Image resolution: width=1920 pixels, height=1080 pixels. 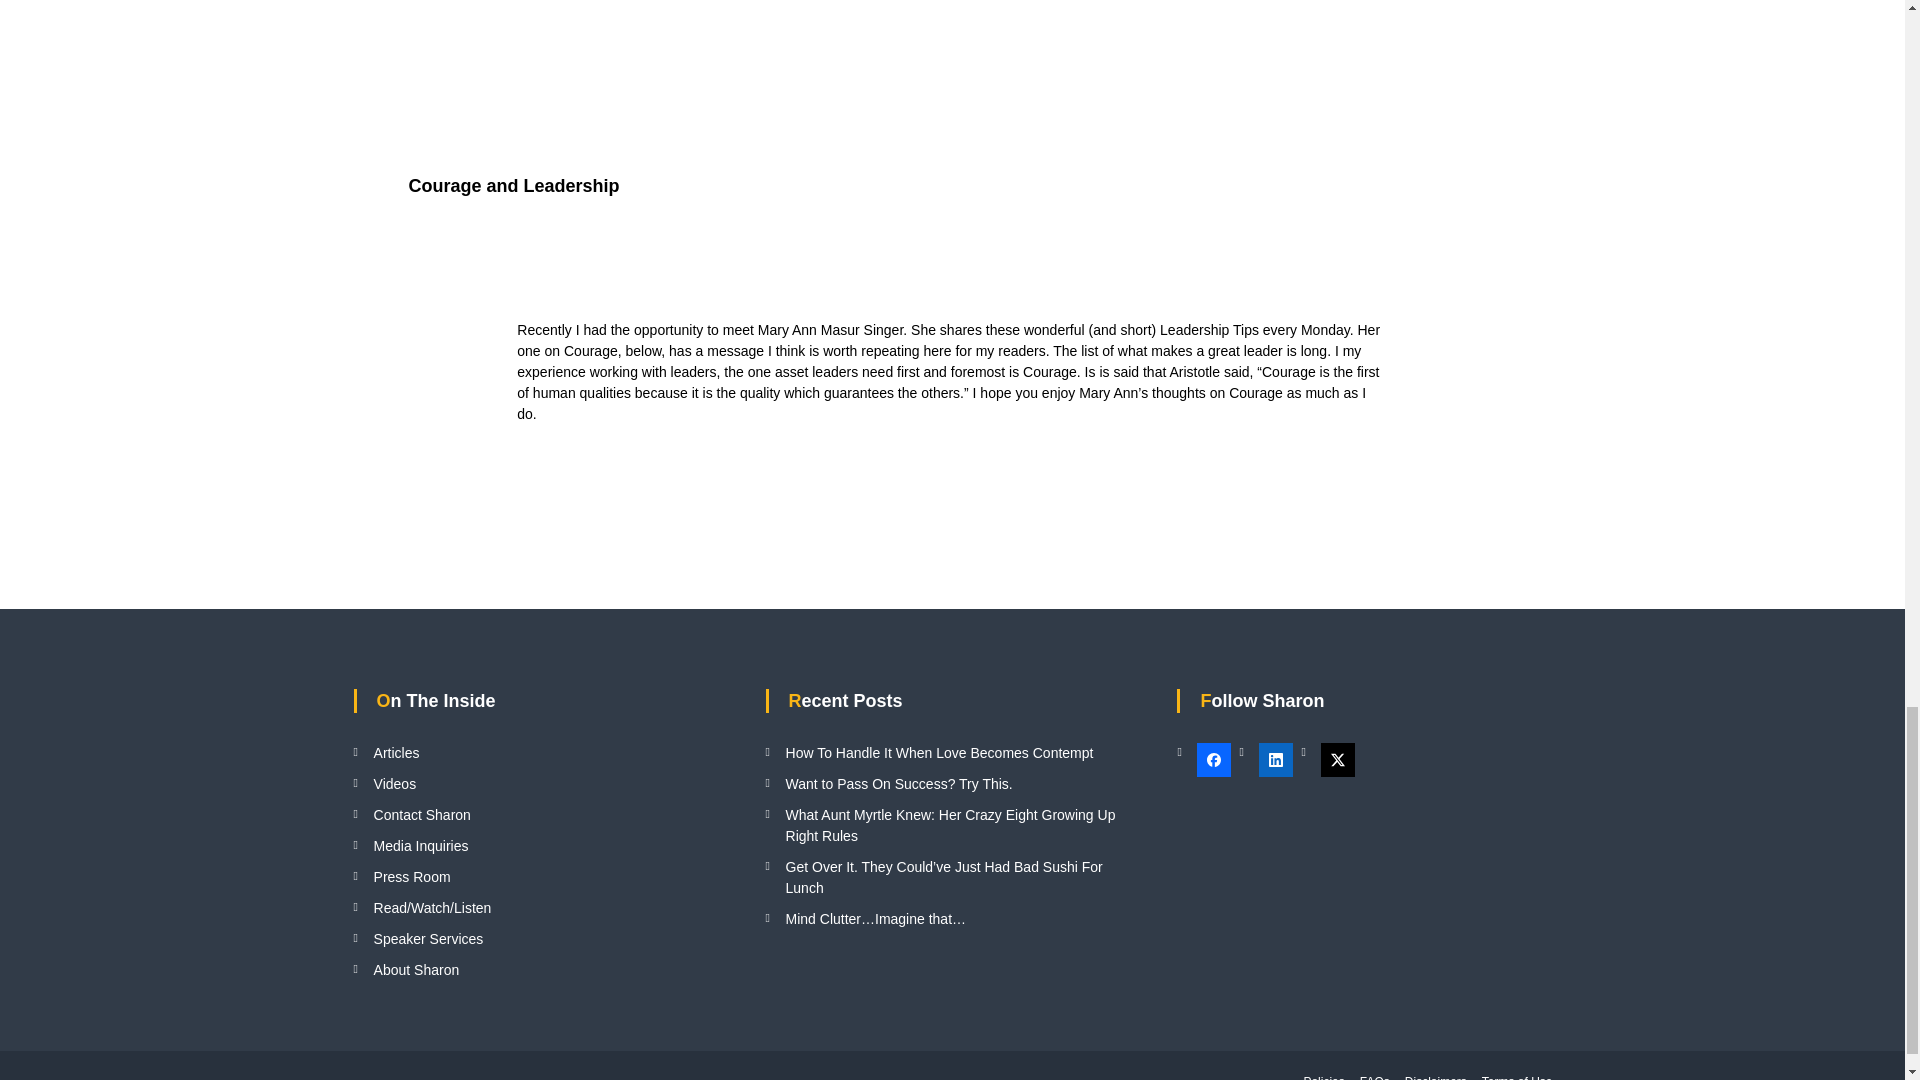 What do you see at coordinates (421, 846) in the screenshot?
I see `Media Inquiries` at bounding box center [421, 846].